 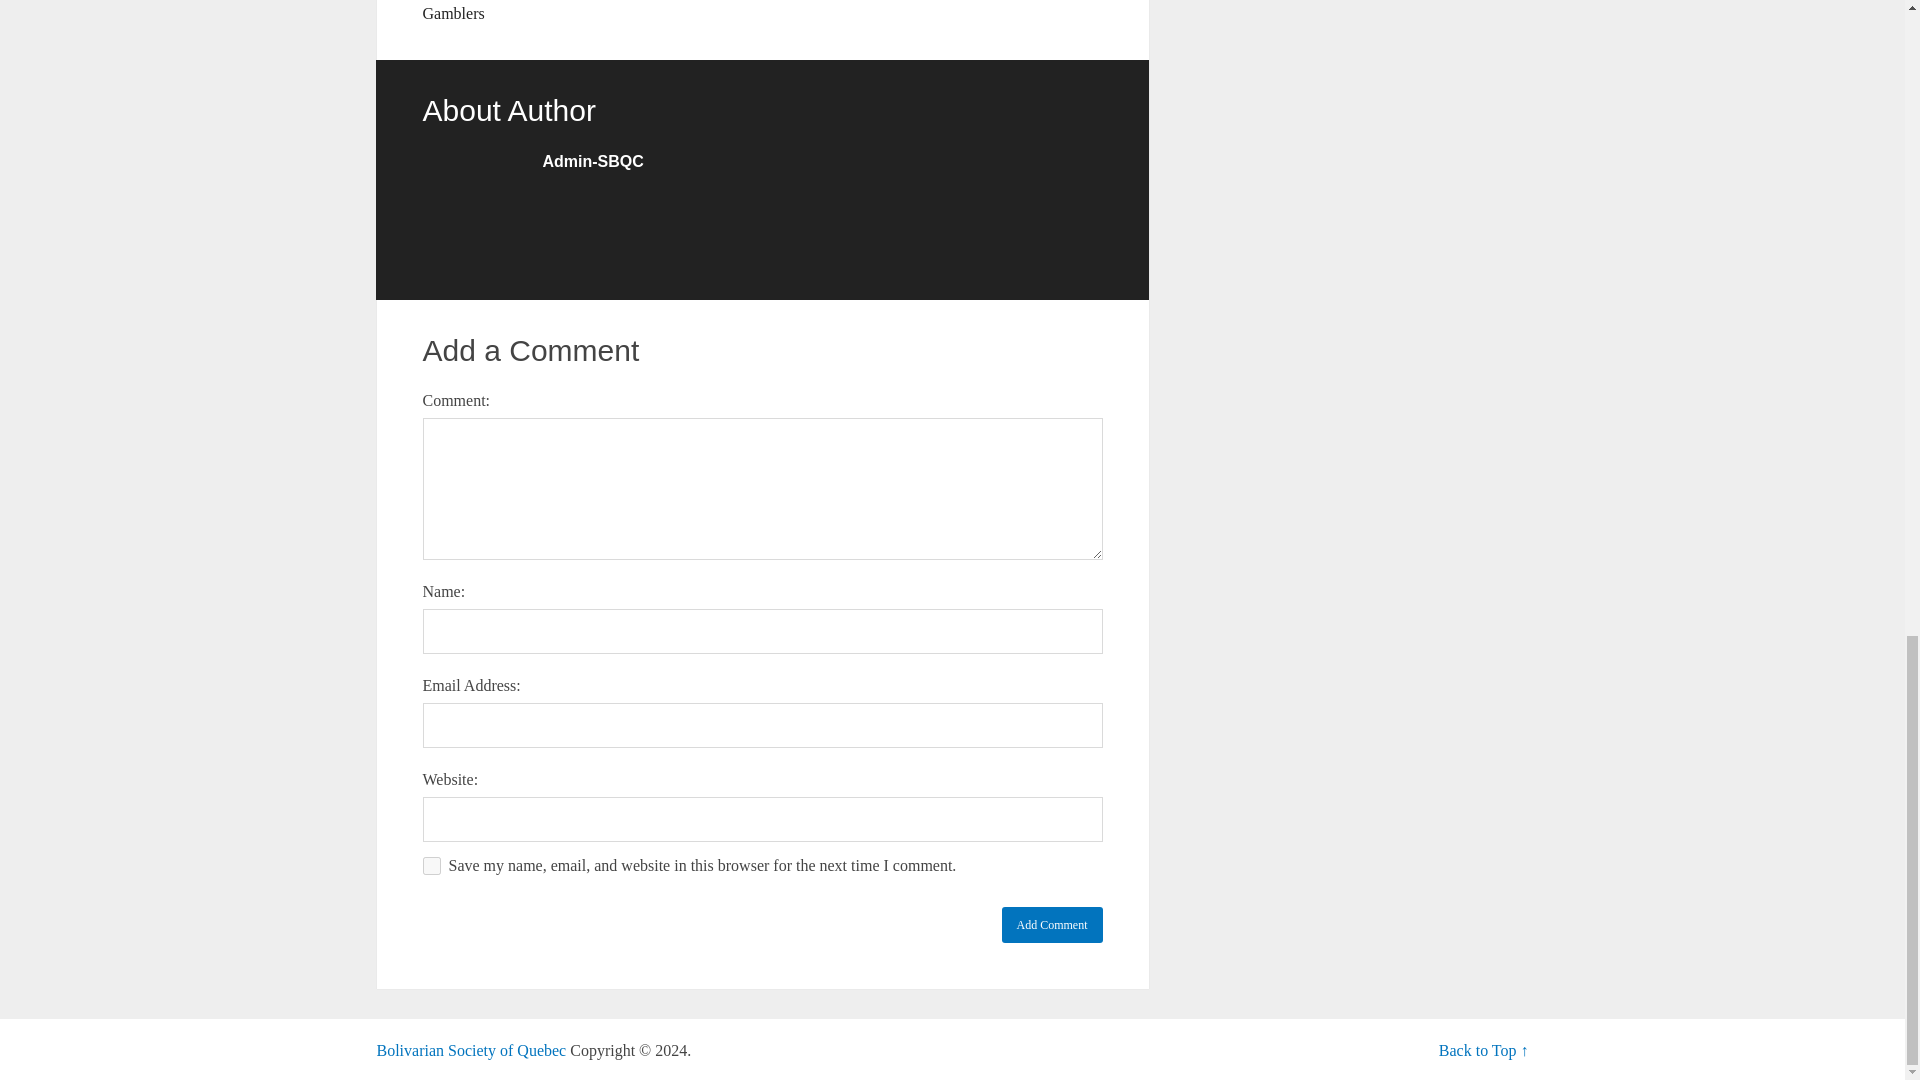 What do you see at coordinates (471, 1050) in the screenshot?
I see `Alternative information on Latin America and Quebec` at bounding box center [471, 1050].